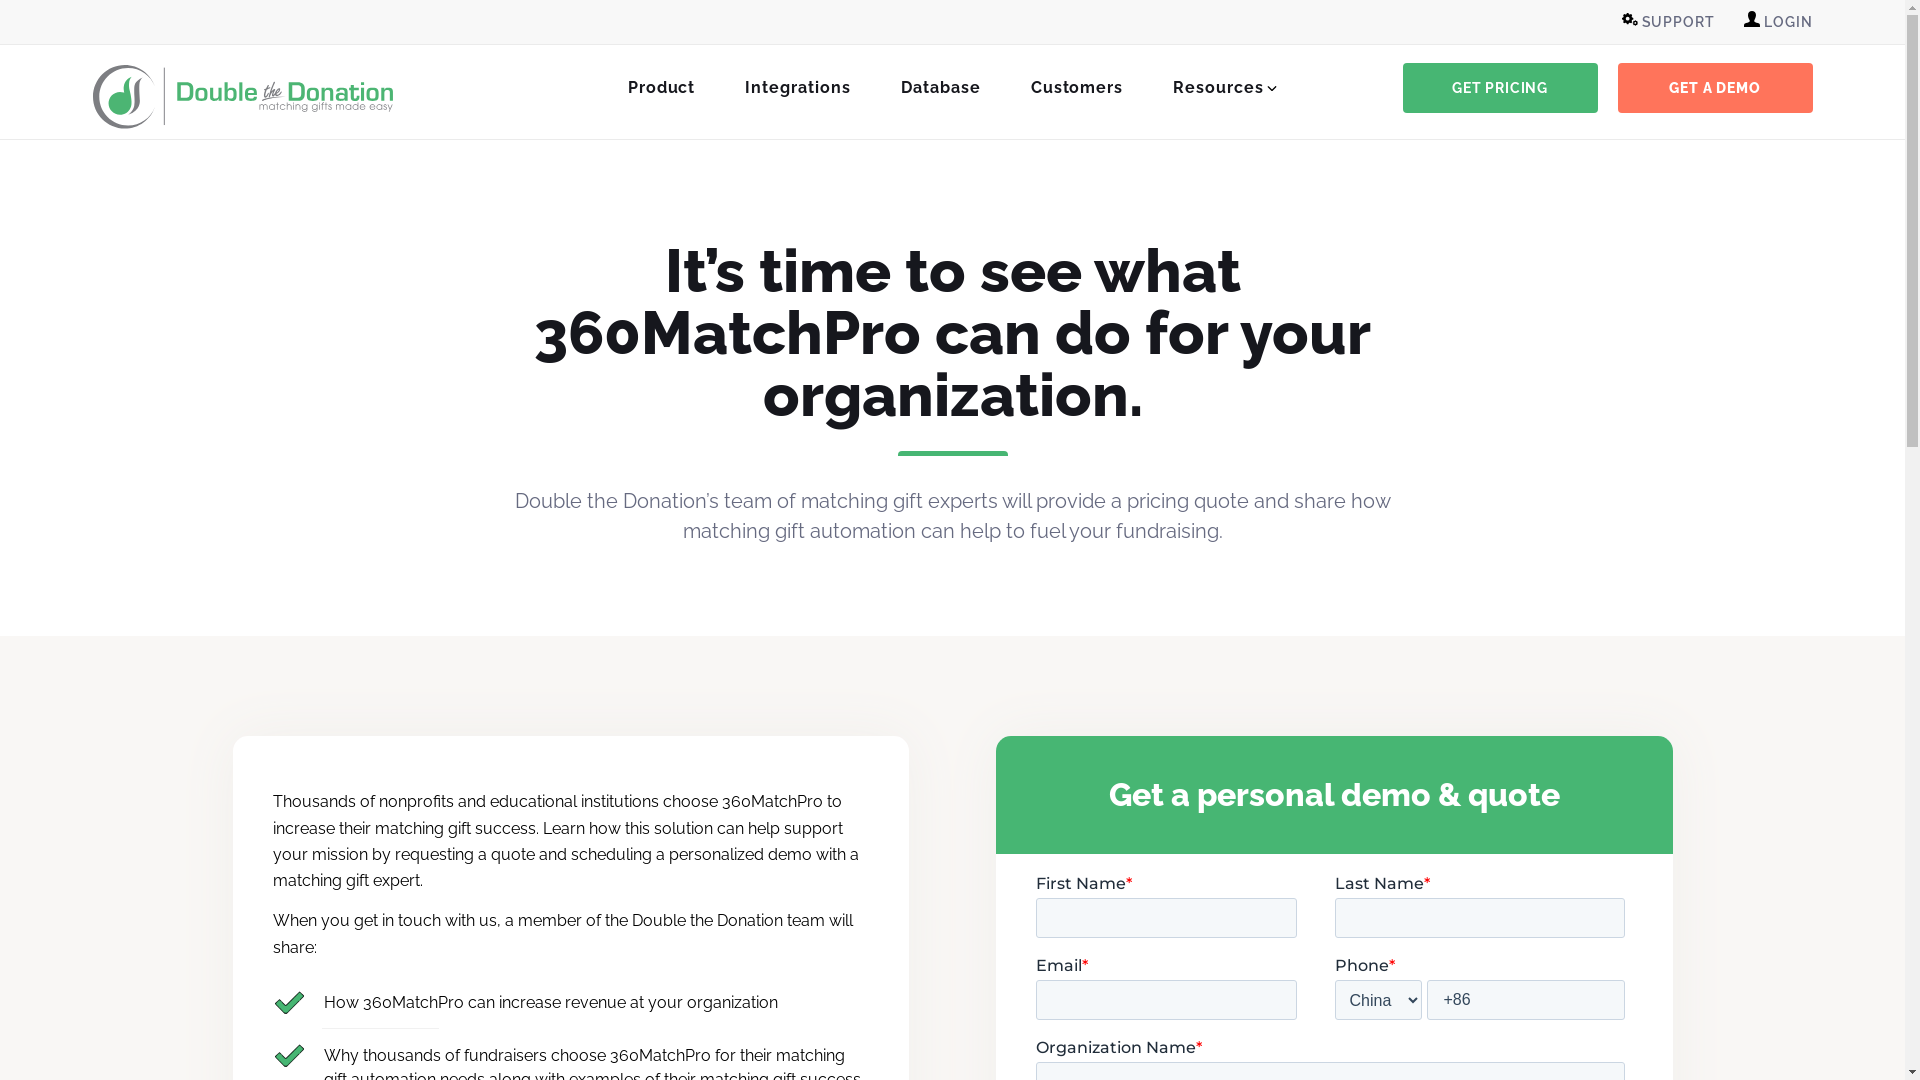 The height and width of the screenshot is (1080, 1920). I want to click on Customers, so click(1078, 88).